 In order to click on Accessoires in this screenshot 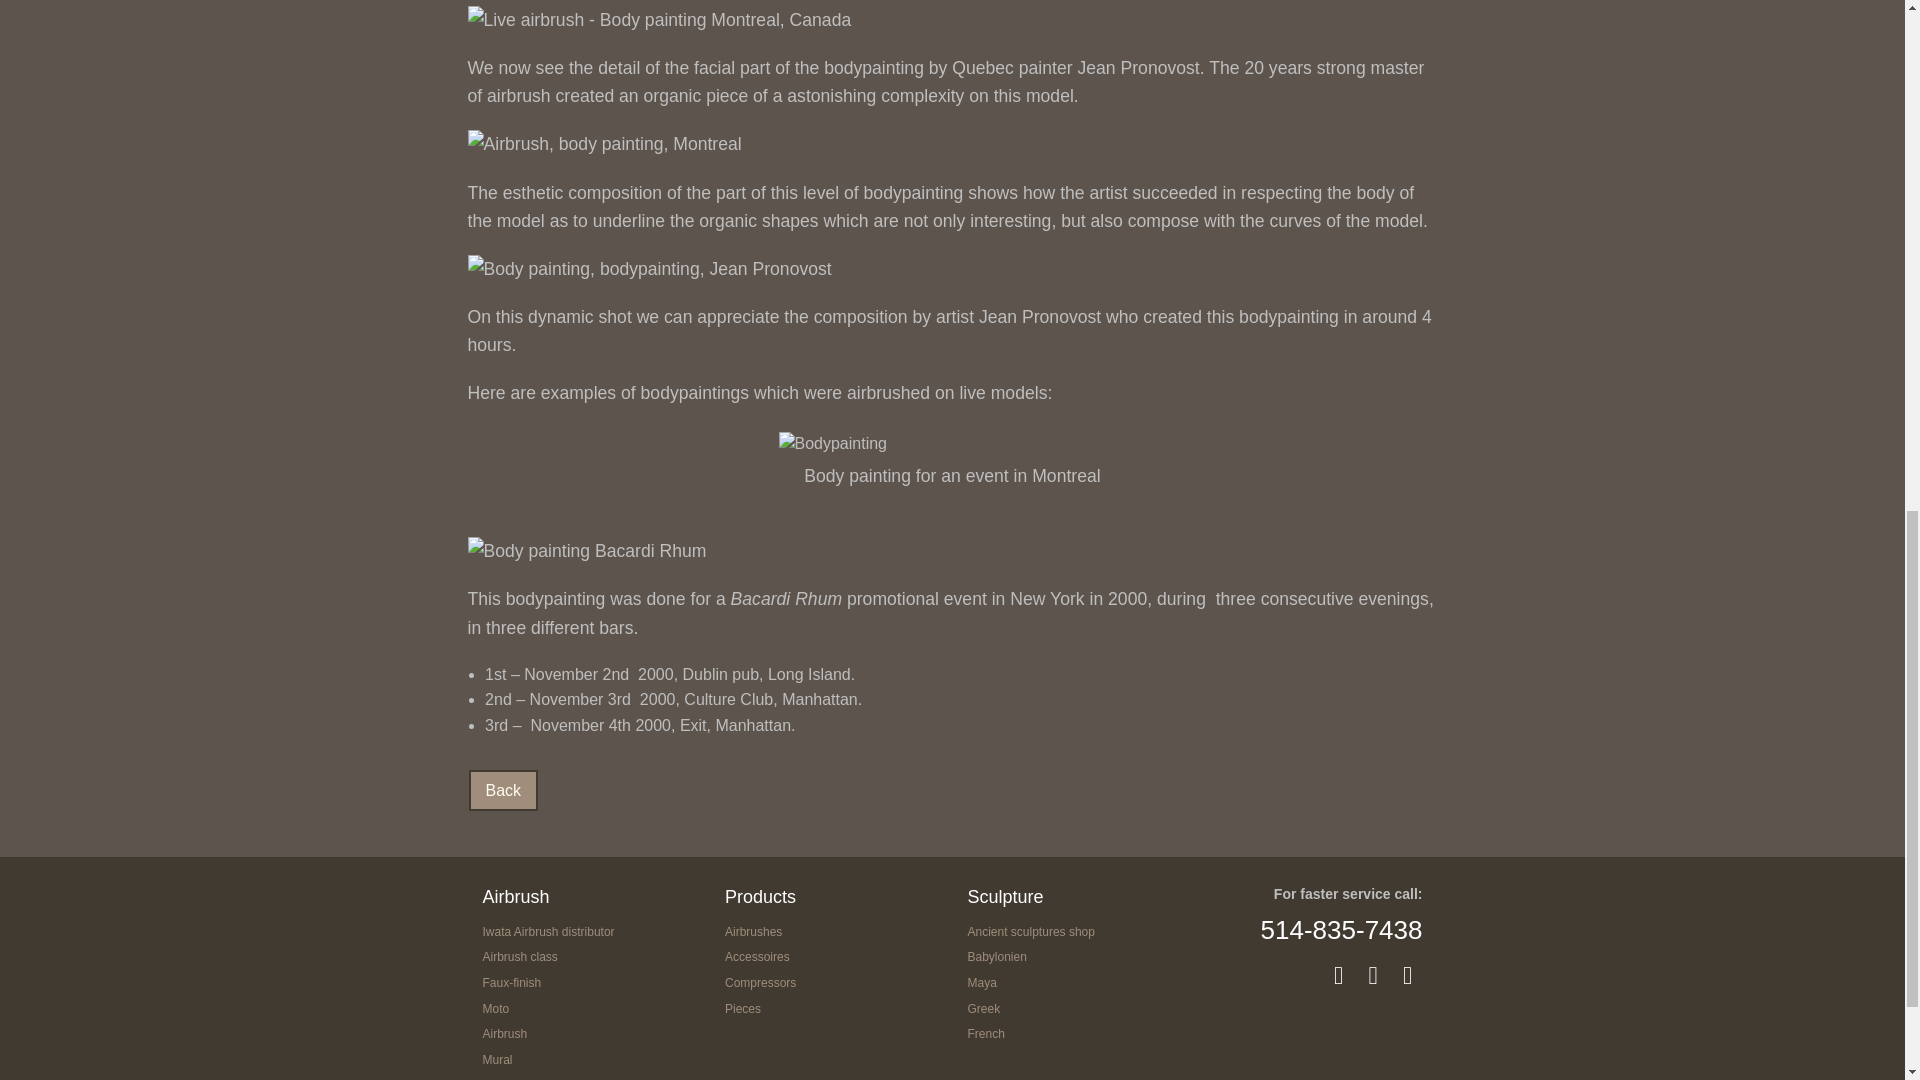, I will do `click(757, 957)`.